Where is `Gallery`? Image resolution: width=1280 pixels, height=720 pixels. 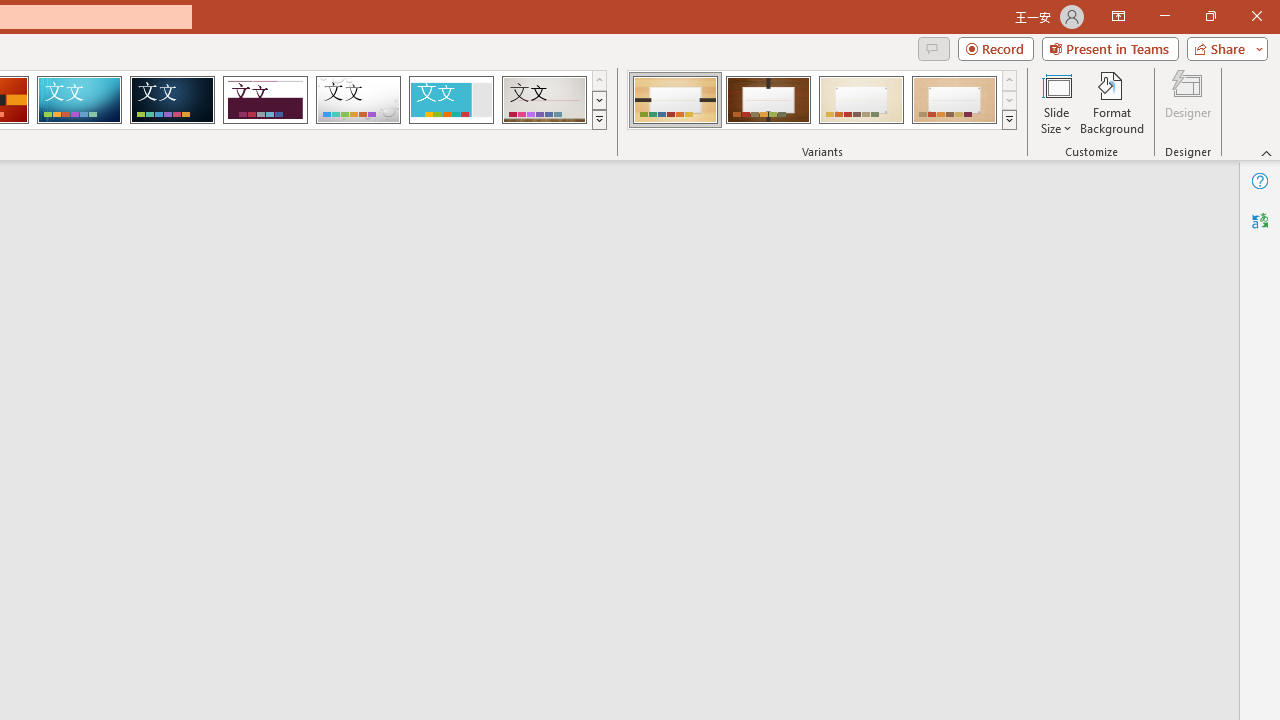 Gallery is located at coordinates (544, 100).